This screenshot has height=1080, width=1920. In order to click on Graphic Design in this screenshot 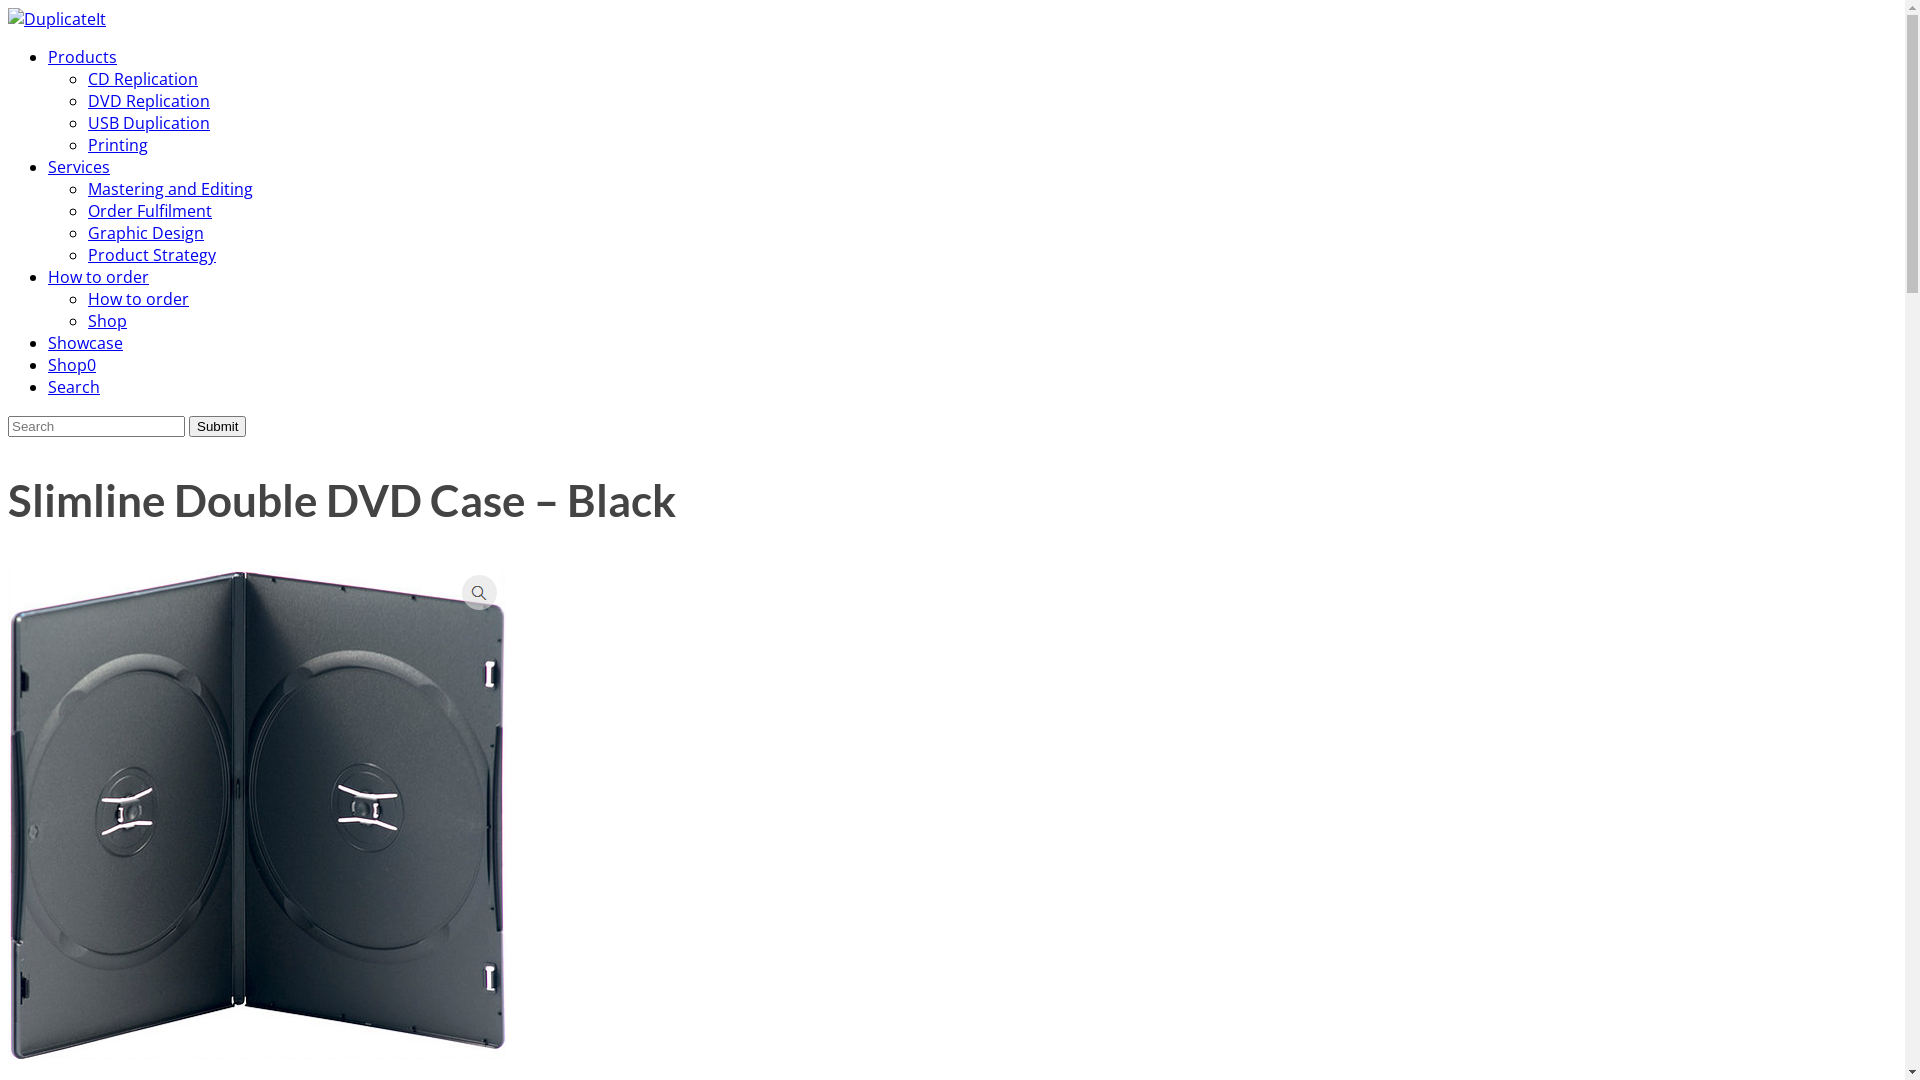, I will do `click(146, 233)`.